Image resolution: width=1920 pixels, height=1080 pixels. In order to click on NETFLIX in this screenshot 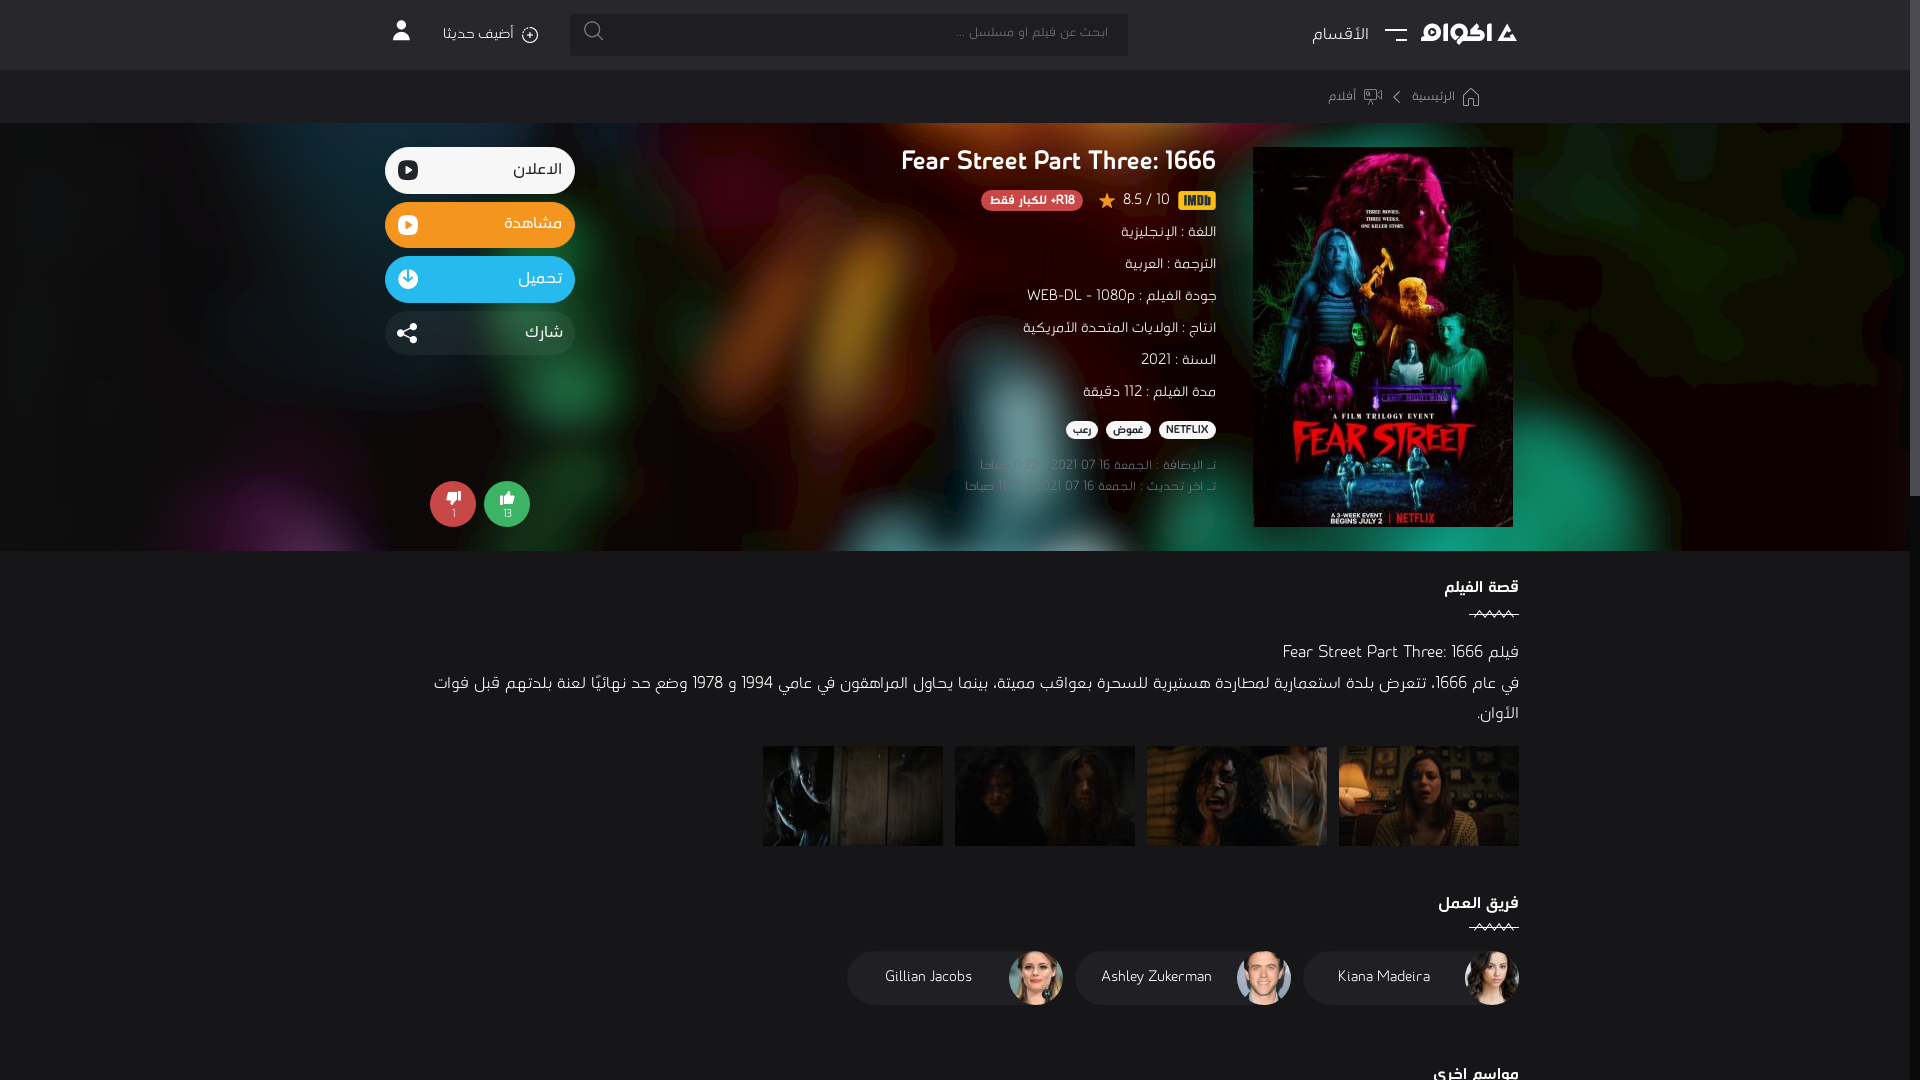, I will do `click(1188, 430)`.